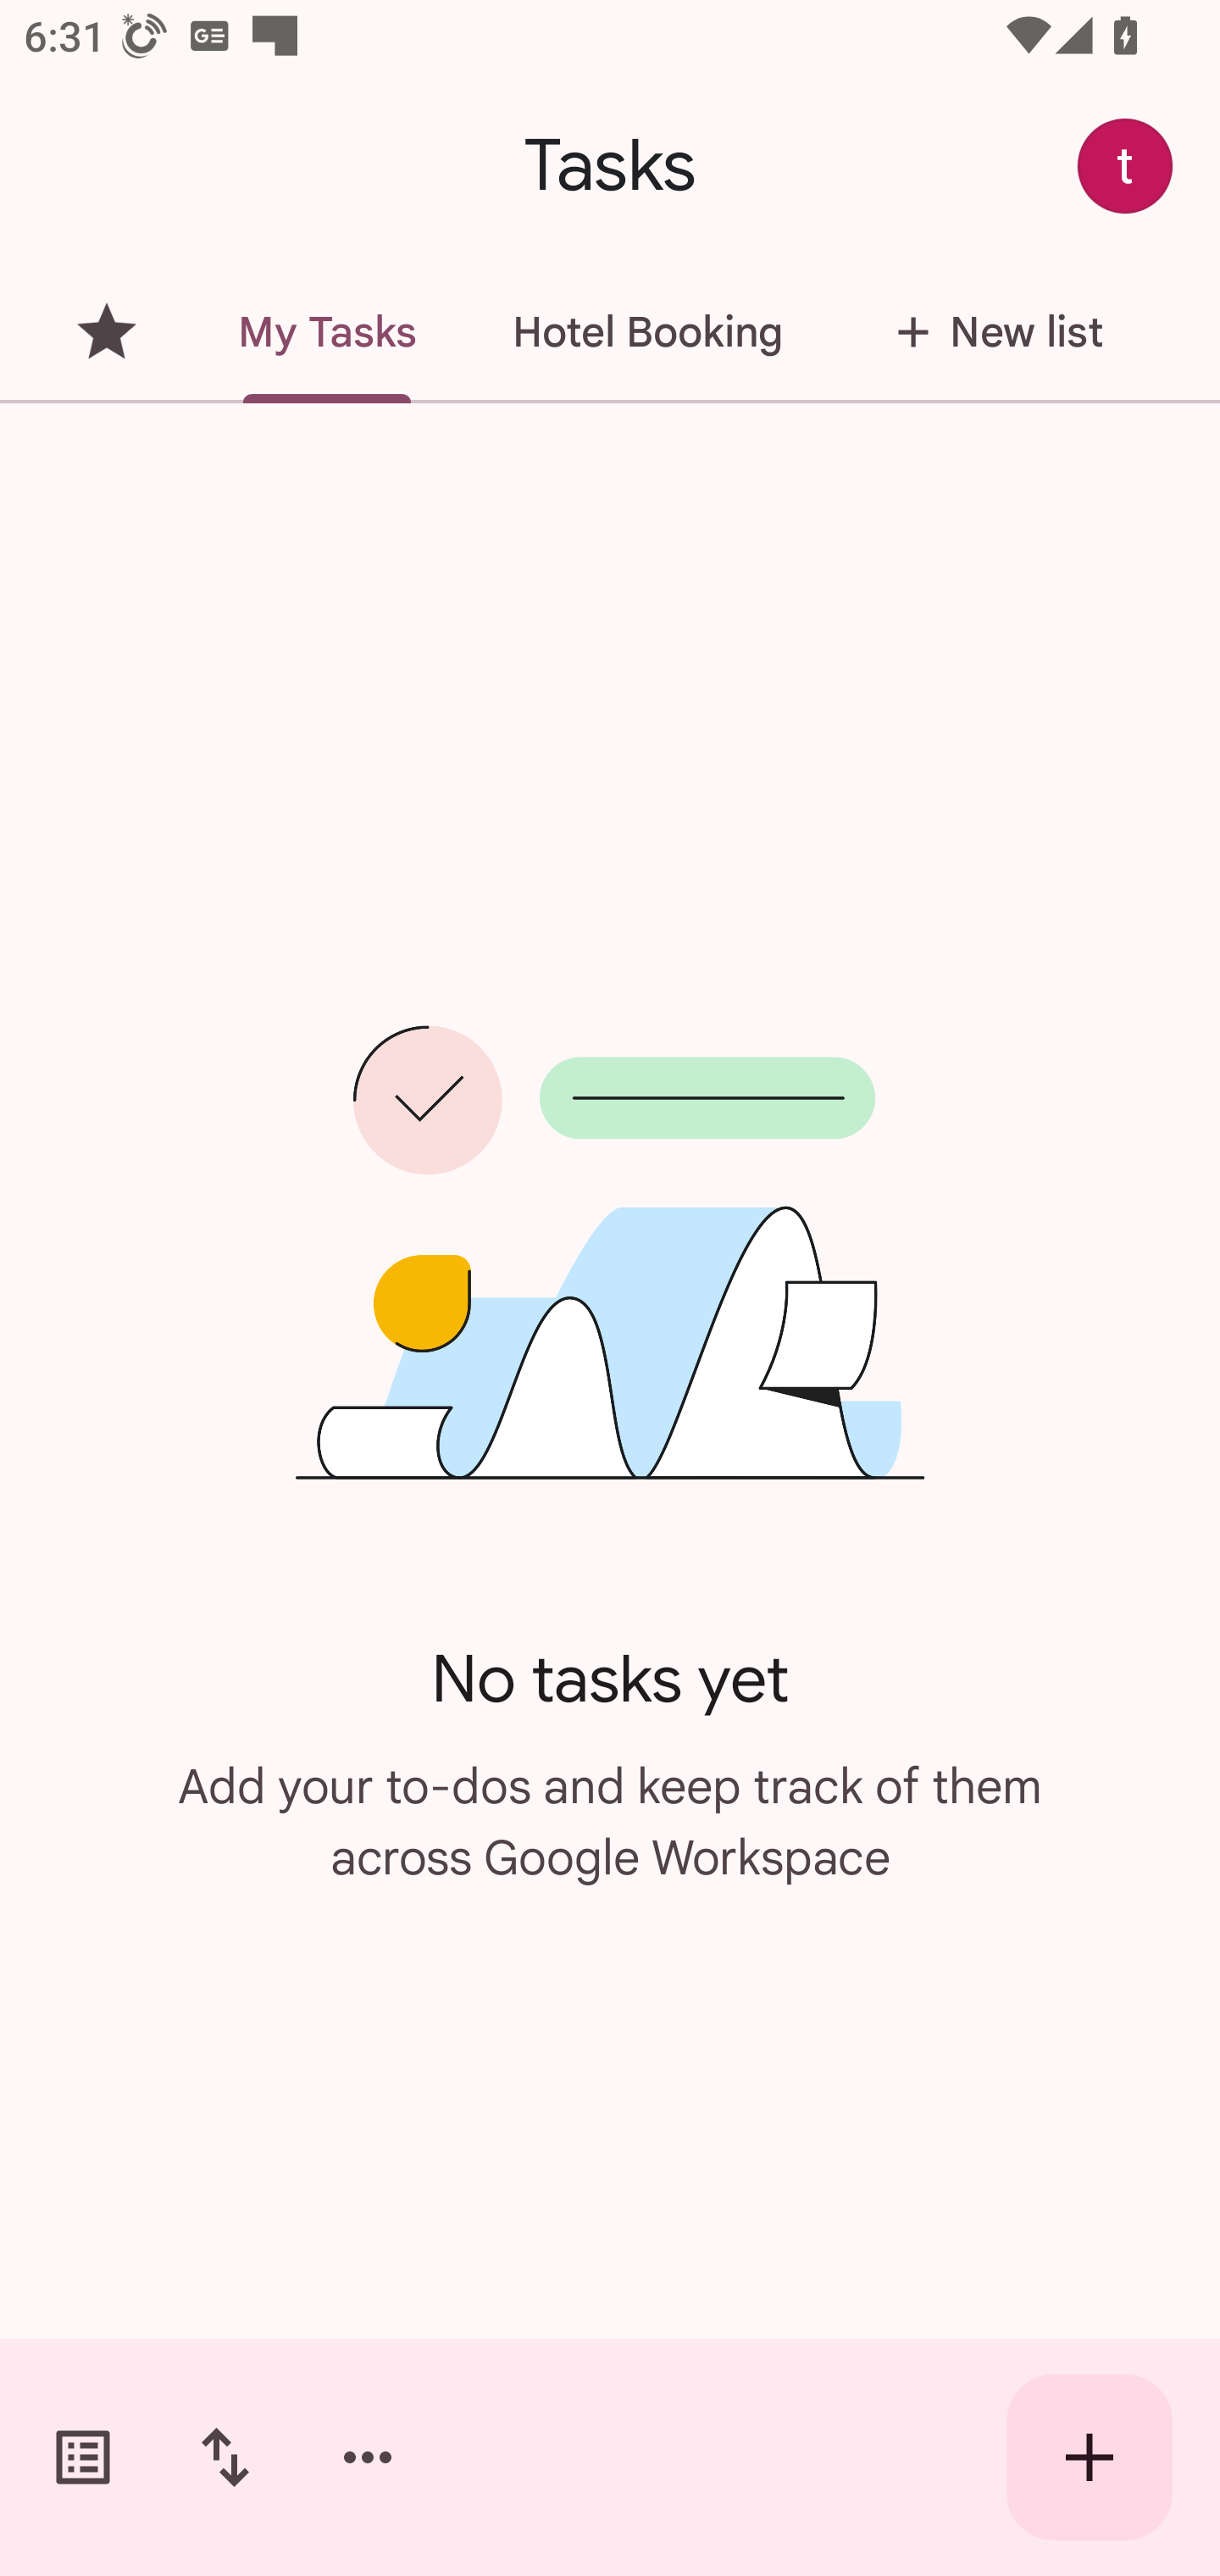  What do you see at coordinates (107, 332) in the screenshot?
I see `Starred` at bounding box center [107, 332].